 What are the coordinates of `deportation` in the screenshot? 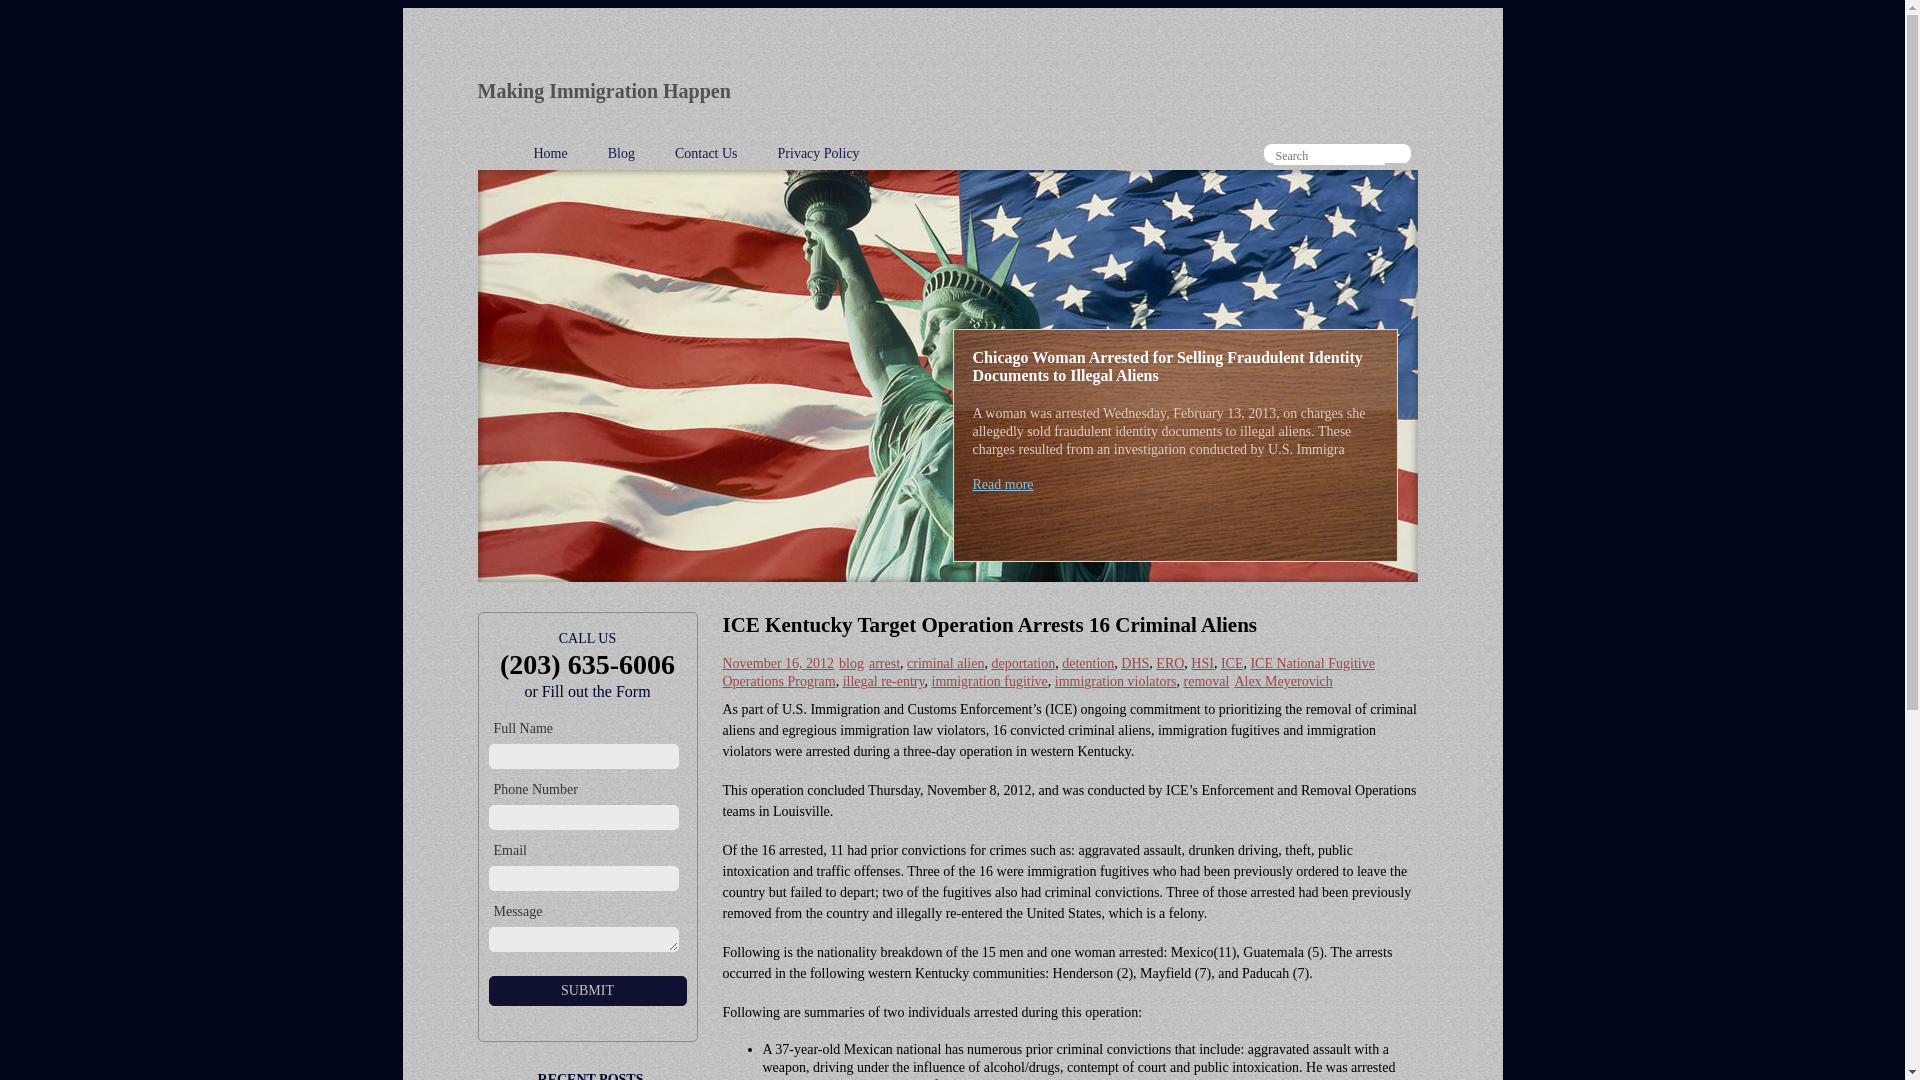 It's located at (1022, 662).